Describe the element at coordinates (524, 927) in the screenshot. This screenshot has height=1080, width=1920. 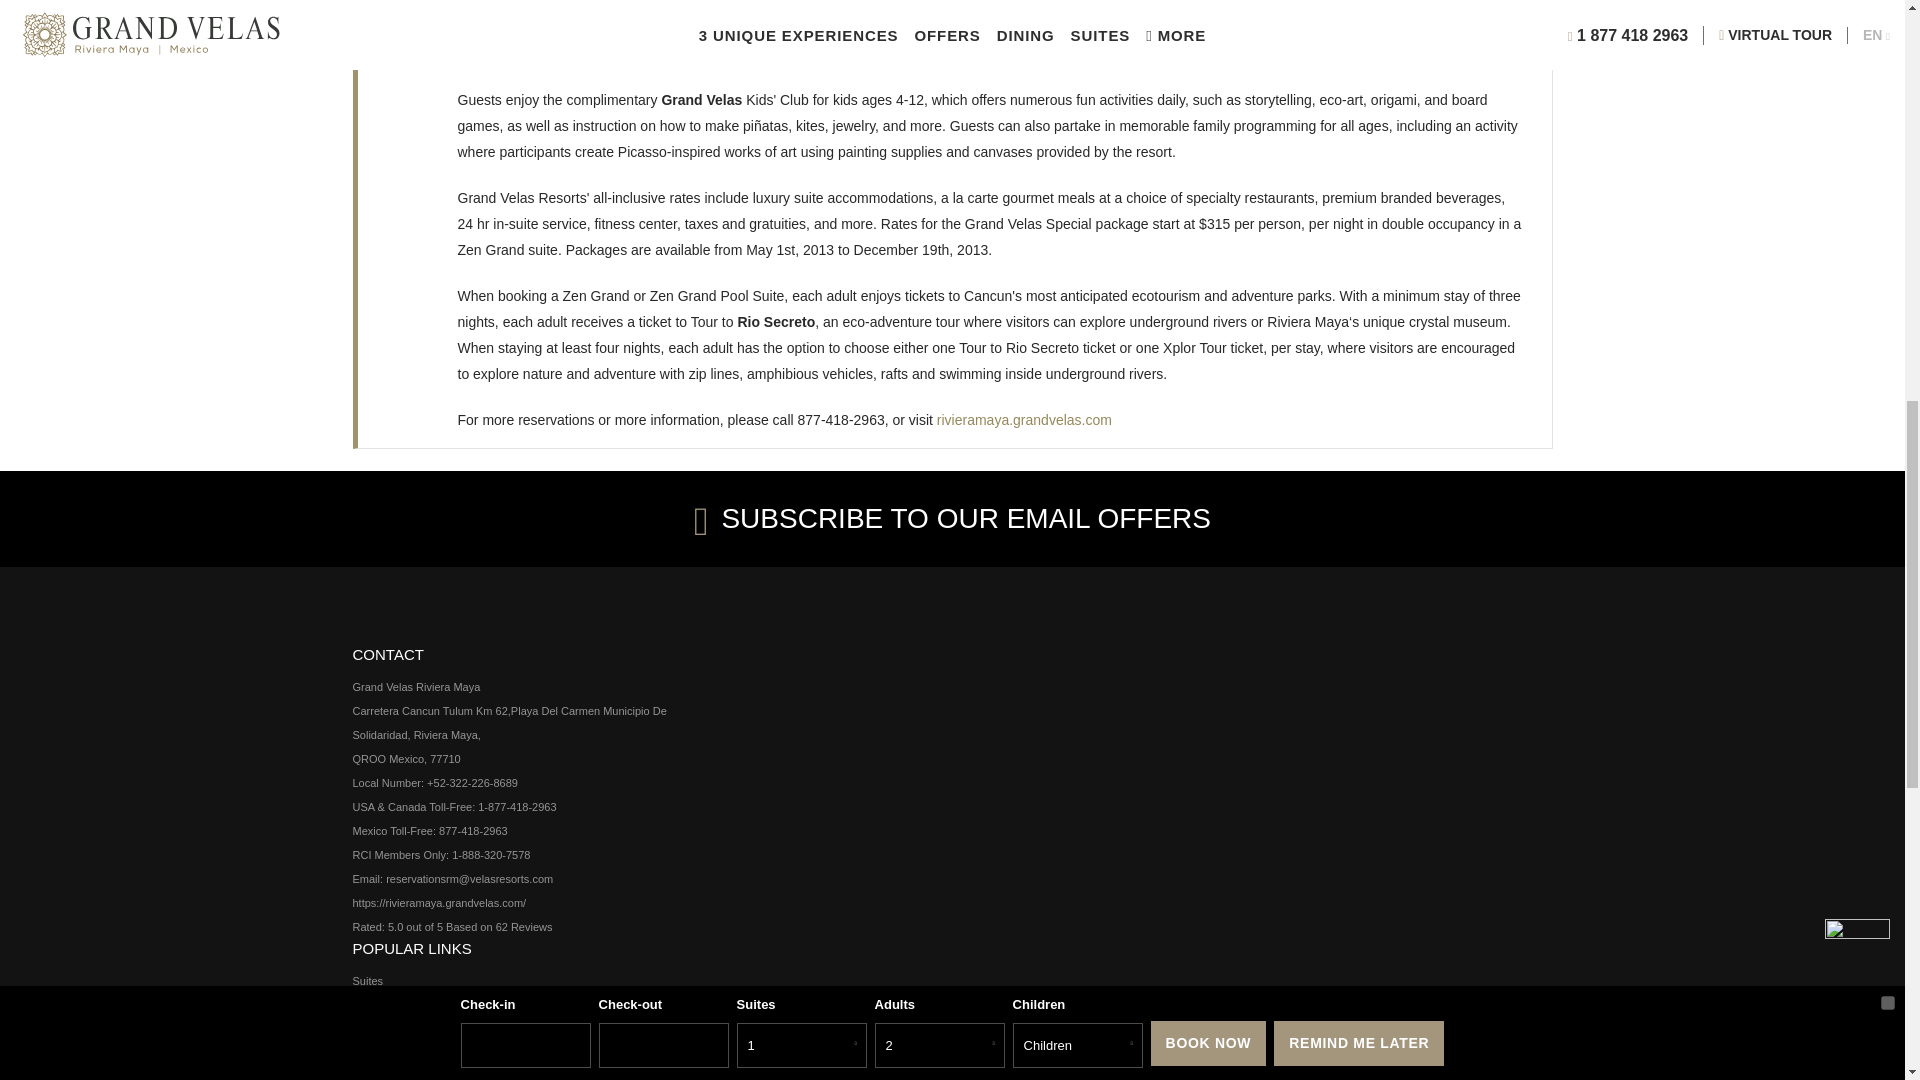
I see `62 Reviews` at that location.